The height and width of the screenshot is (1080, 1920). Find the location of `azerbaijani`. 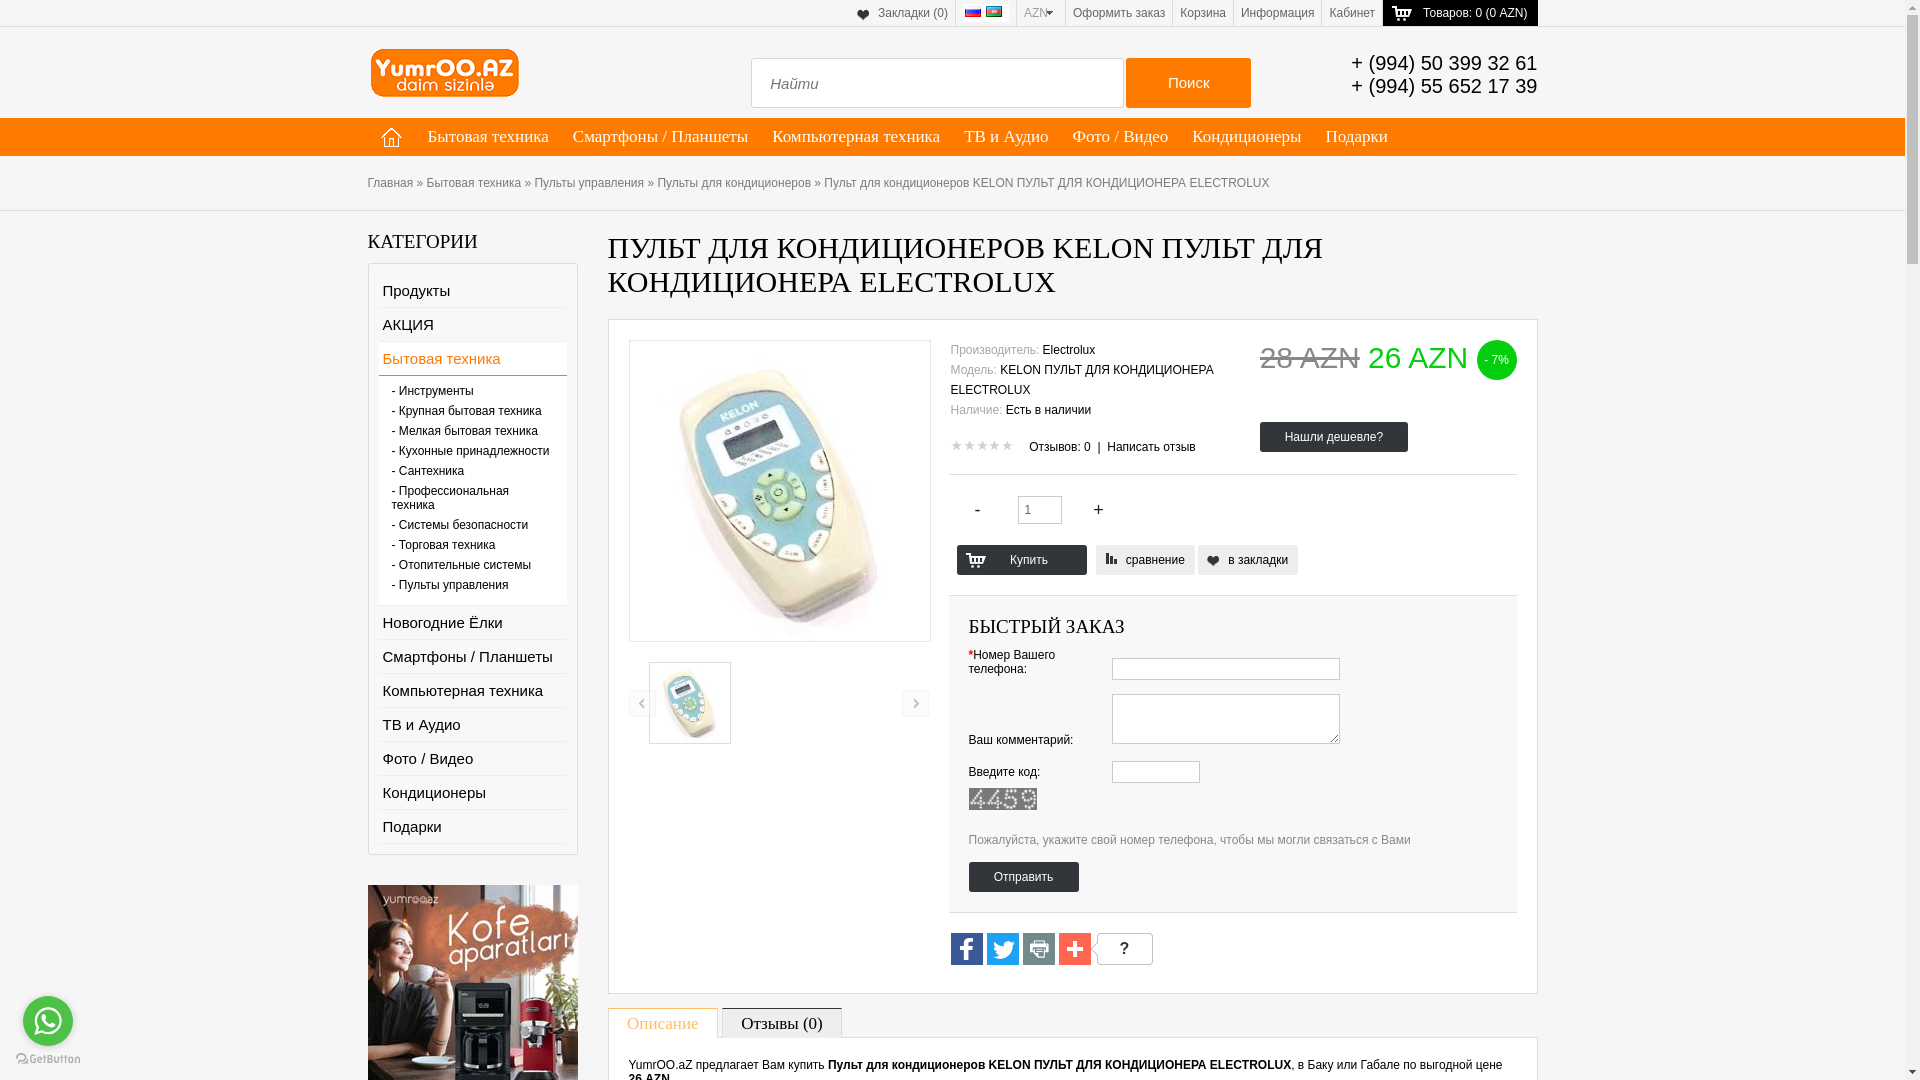

azerbaijani is located at coordinates (994, 12).